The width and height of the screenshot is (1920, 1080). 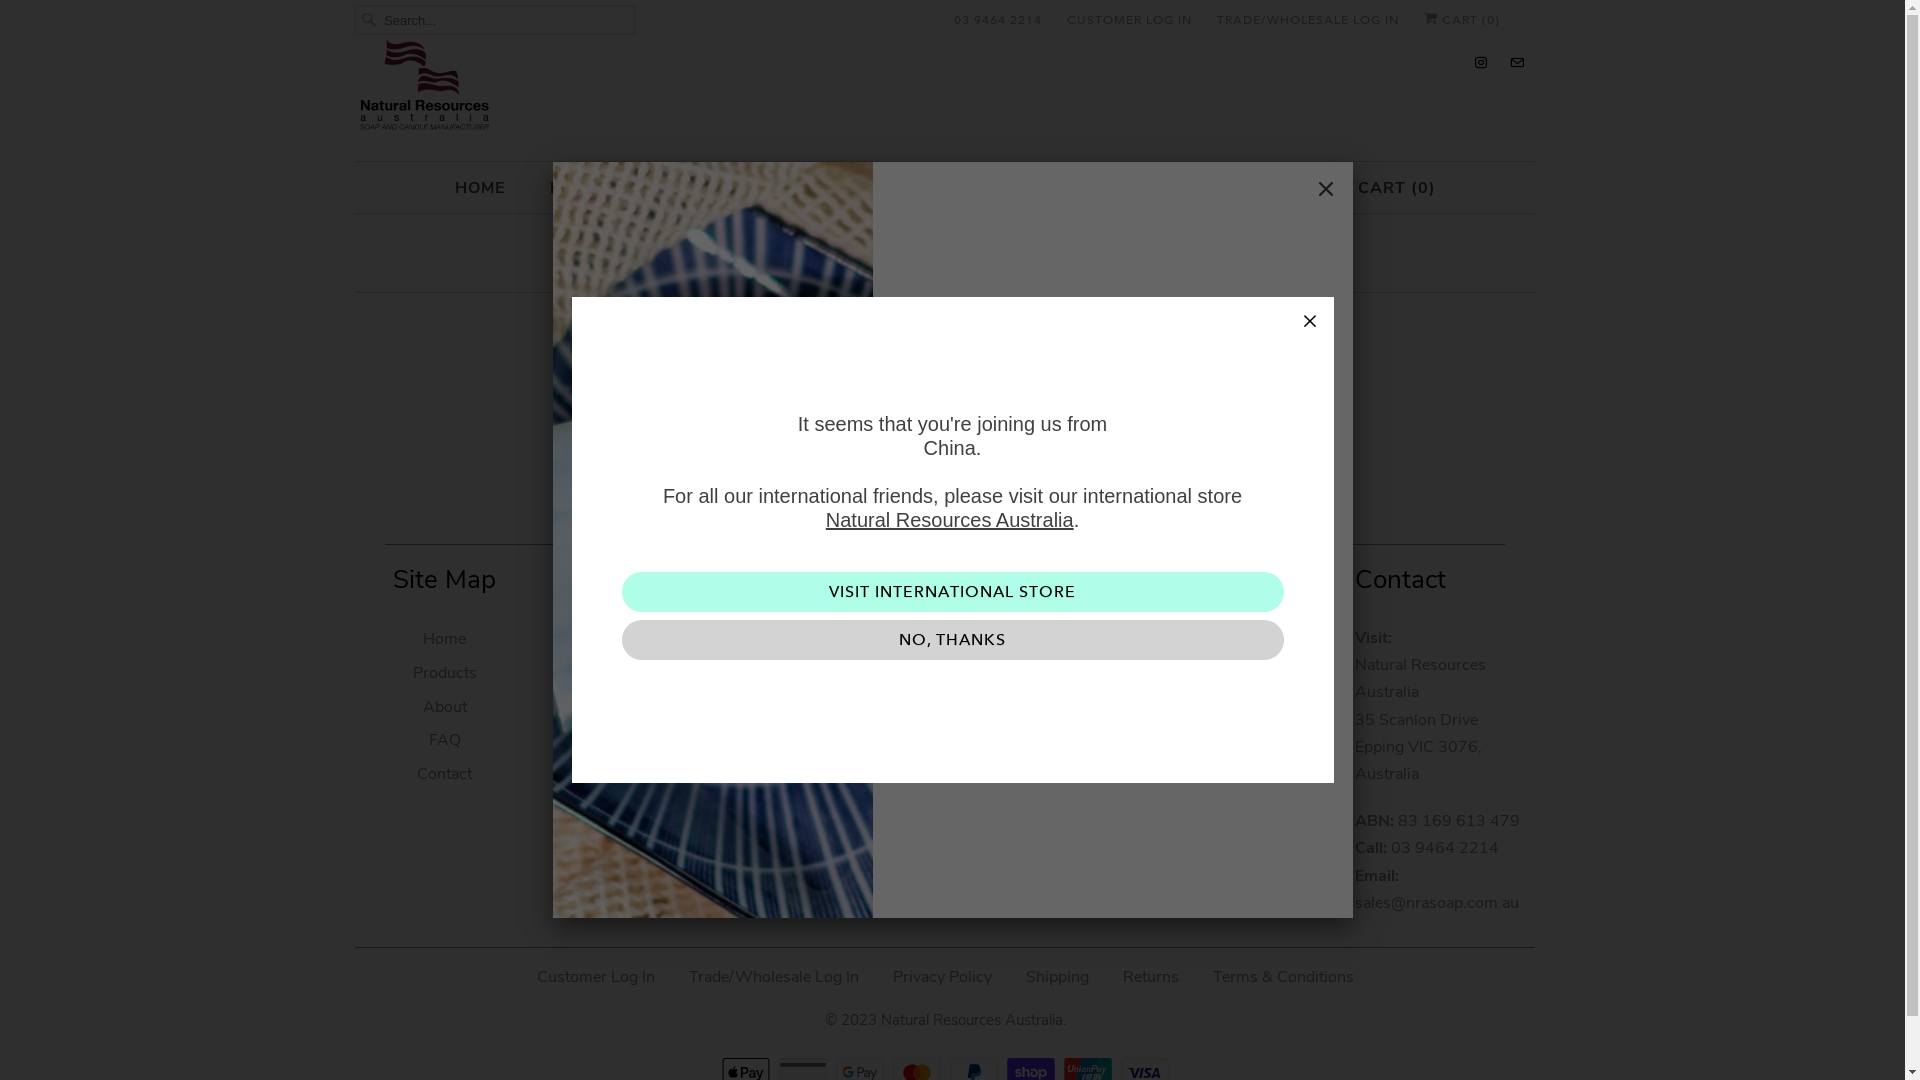 What do you see at coordinates (645, 673) in the screenshot?
I see `Plant to Skin 100g` at bounding box center [645, 673].